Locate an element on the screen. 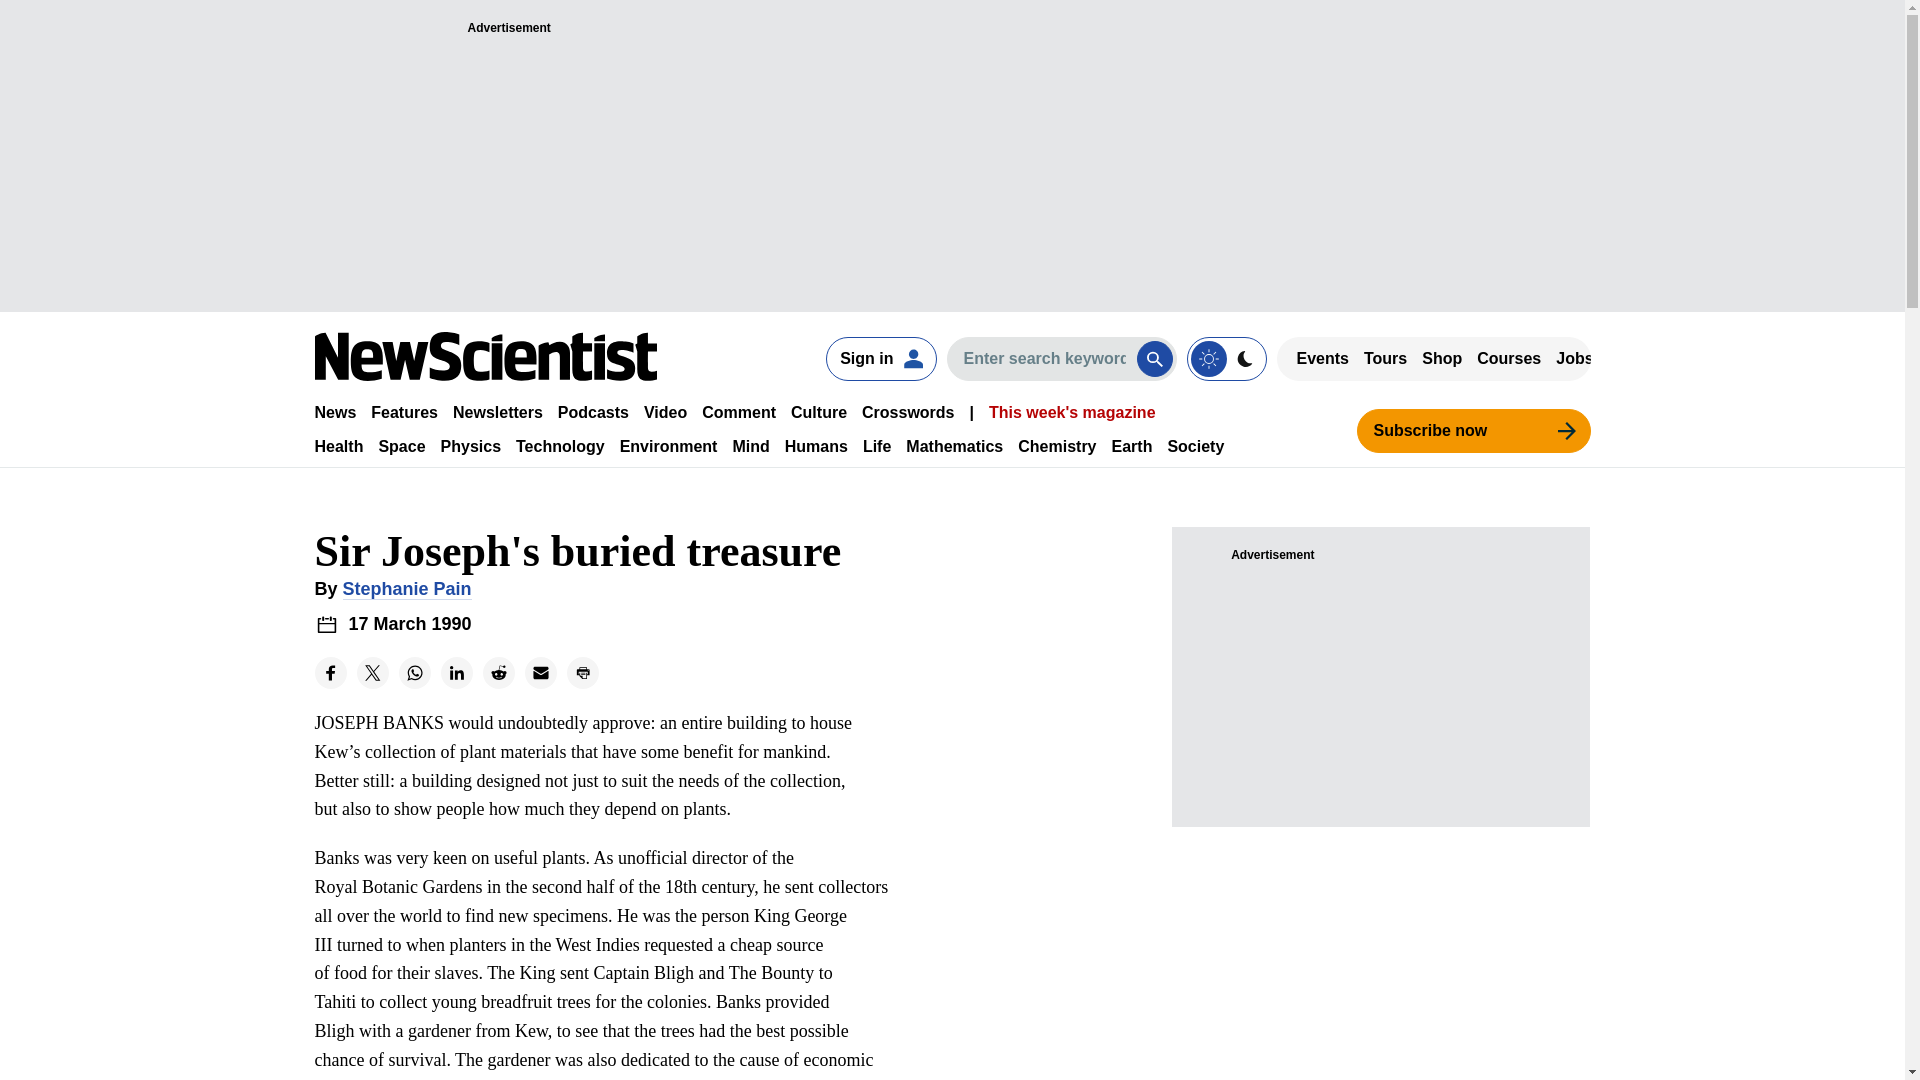 The image size is (1920, 1080). Podcasts is located at coordinates (594, 412).